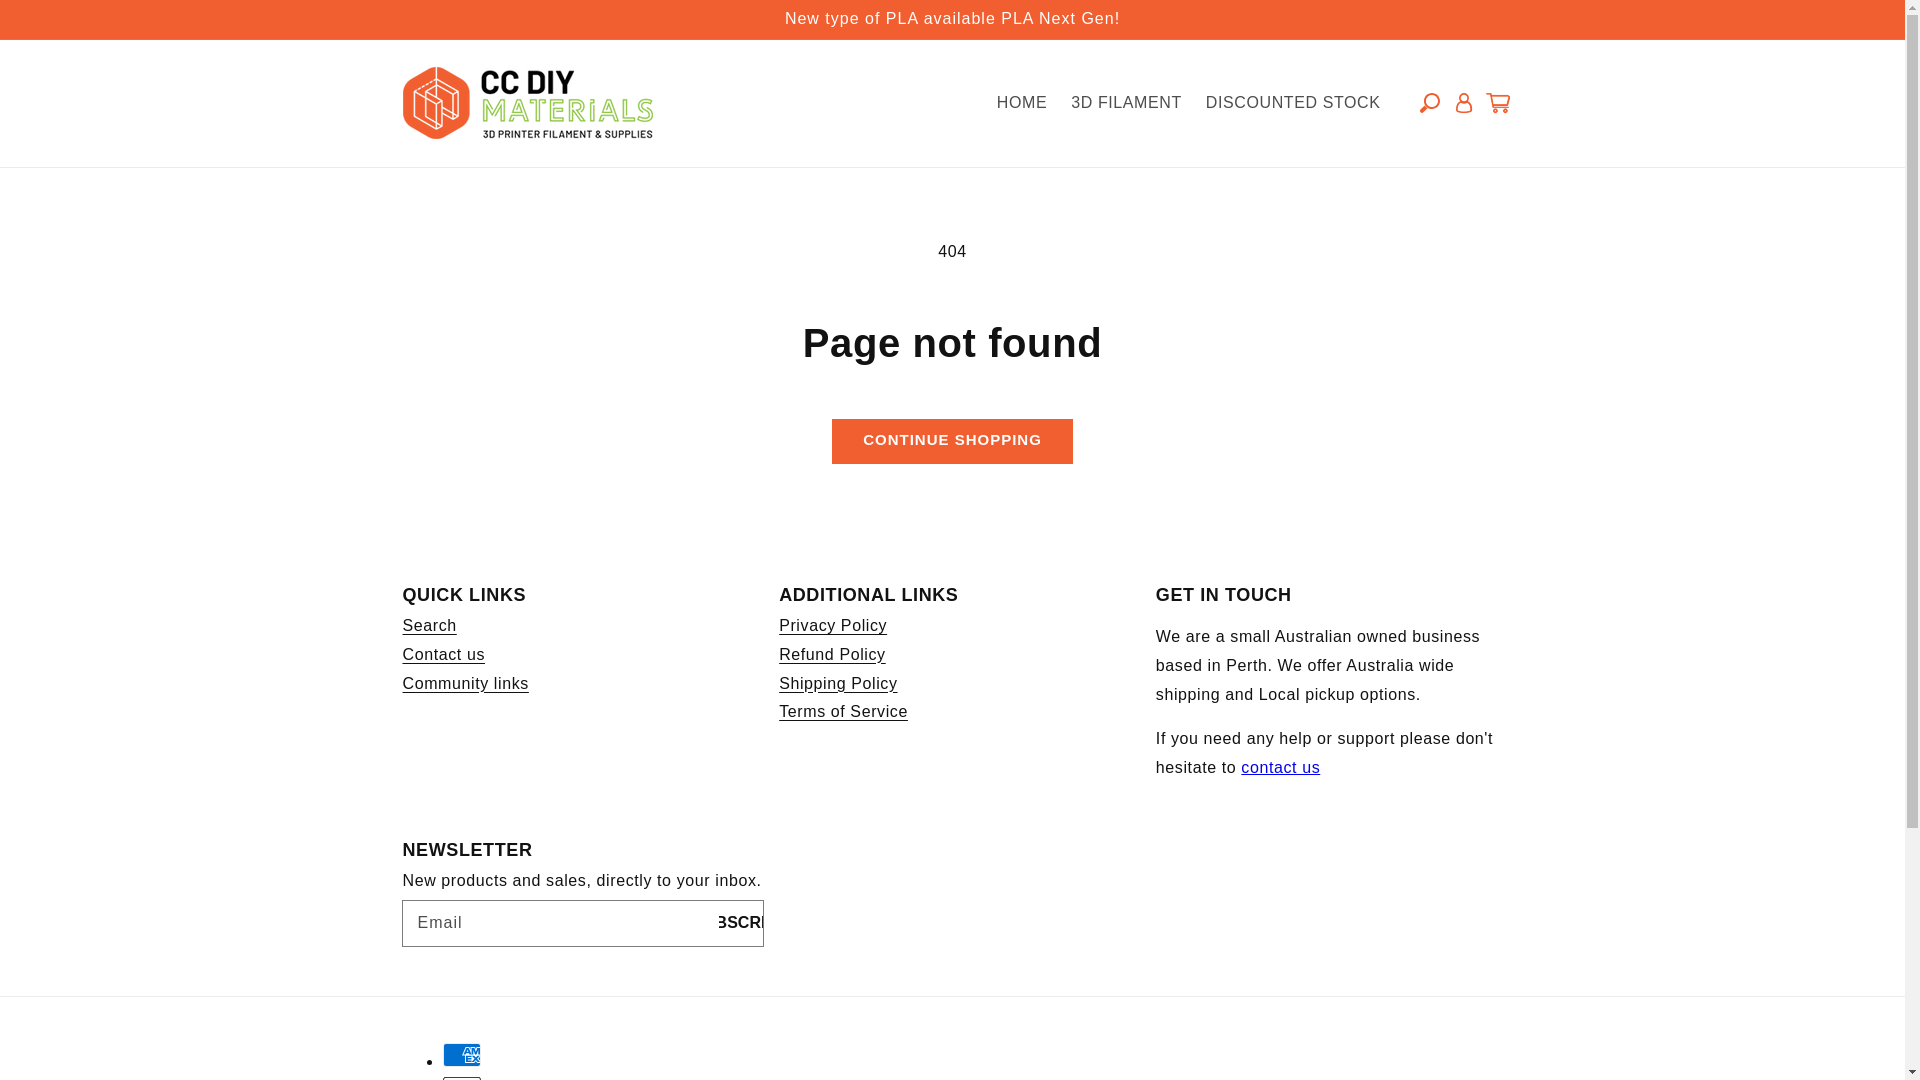 The height and width of the screenshot is (1080, 1920). What do you see at coordinates (832, 655) in the screenshot?
I see `Refund Policy` at bounding box center [832, 655].